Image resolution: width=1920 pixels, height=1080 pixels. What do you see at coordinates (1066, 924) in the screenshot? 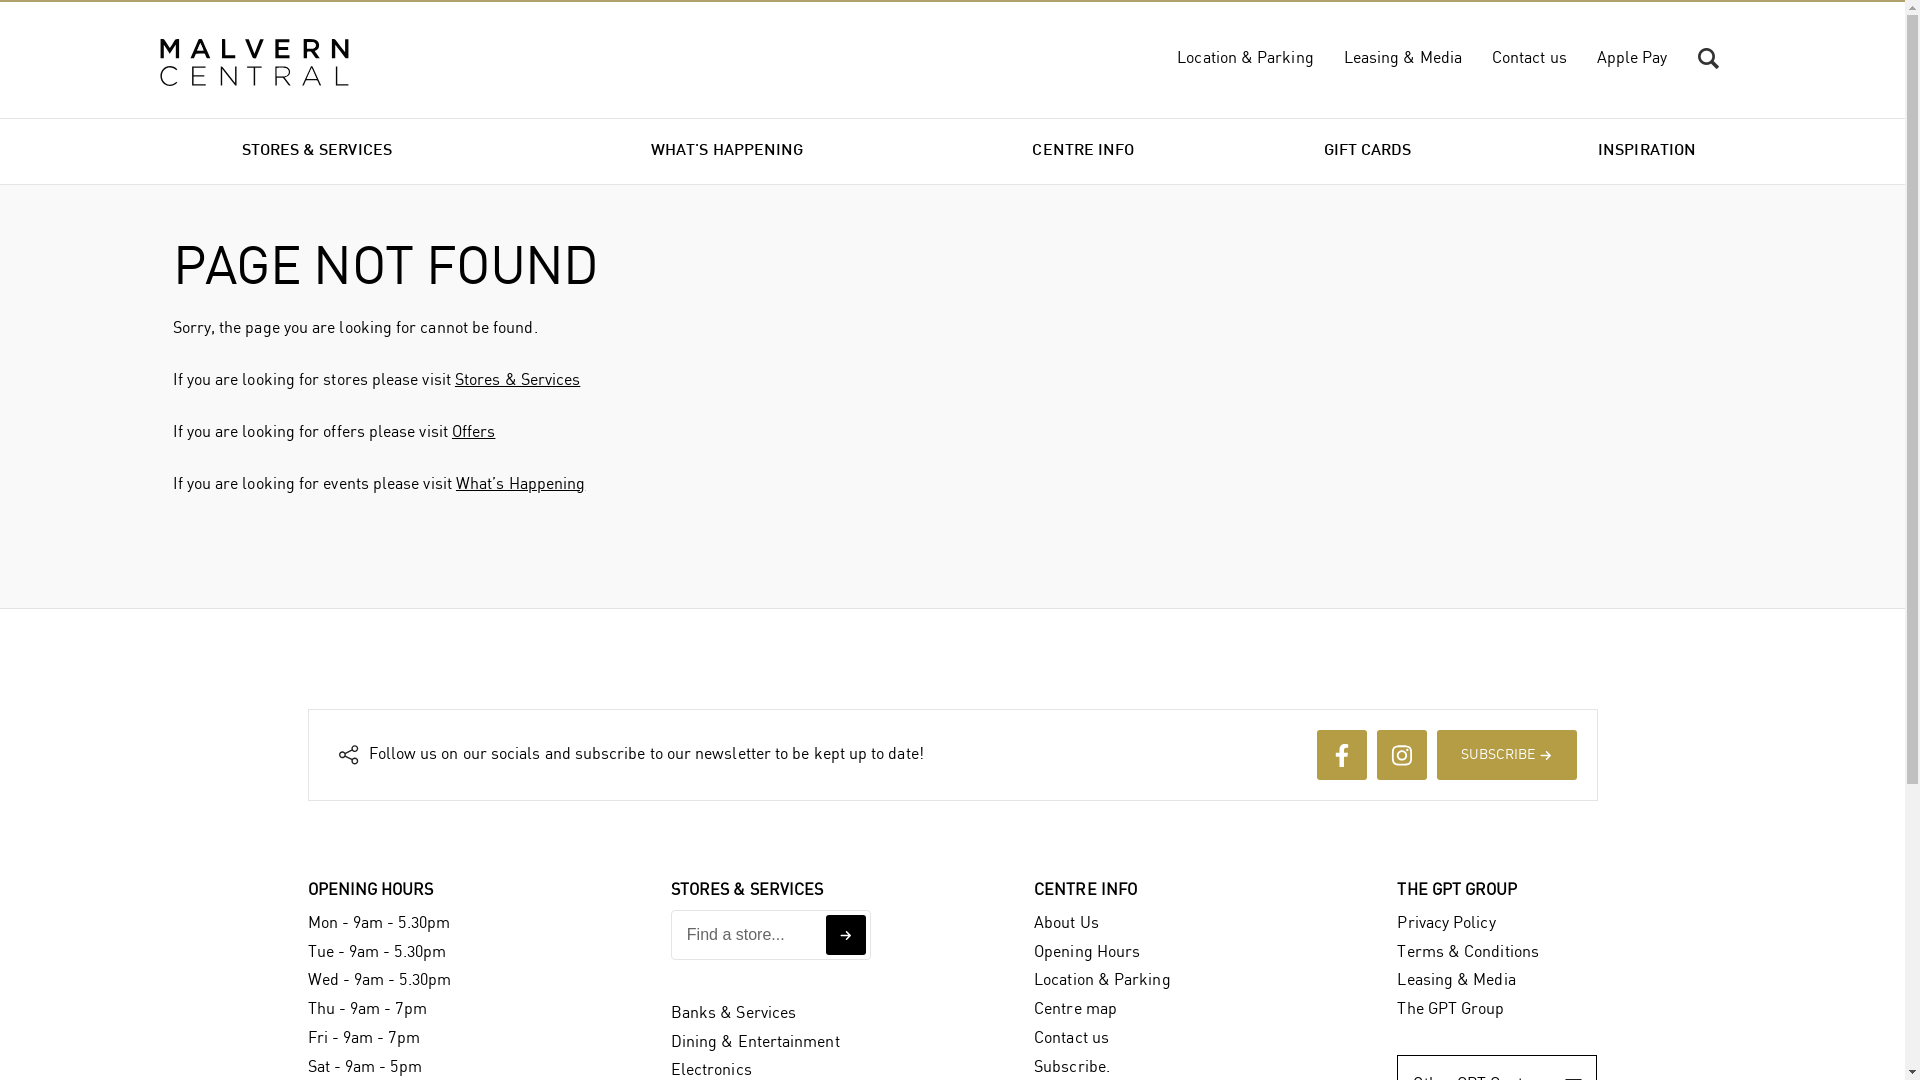
I see `About Us` at bounding box center [1066, 924].